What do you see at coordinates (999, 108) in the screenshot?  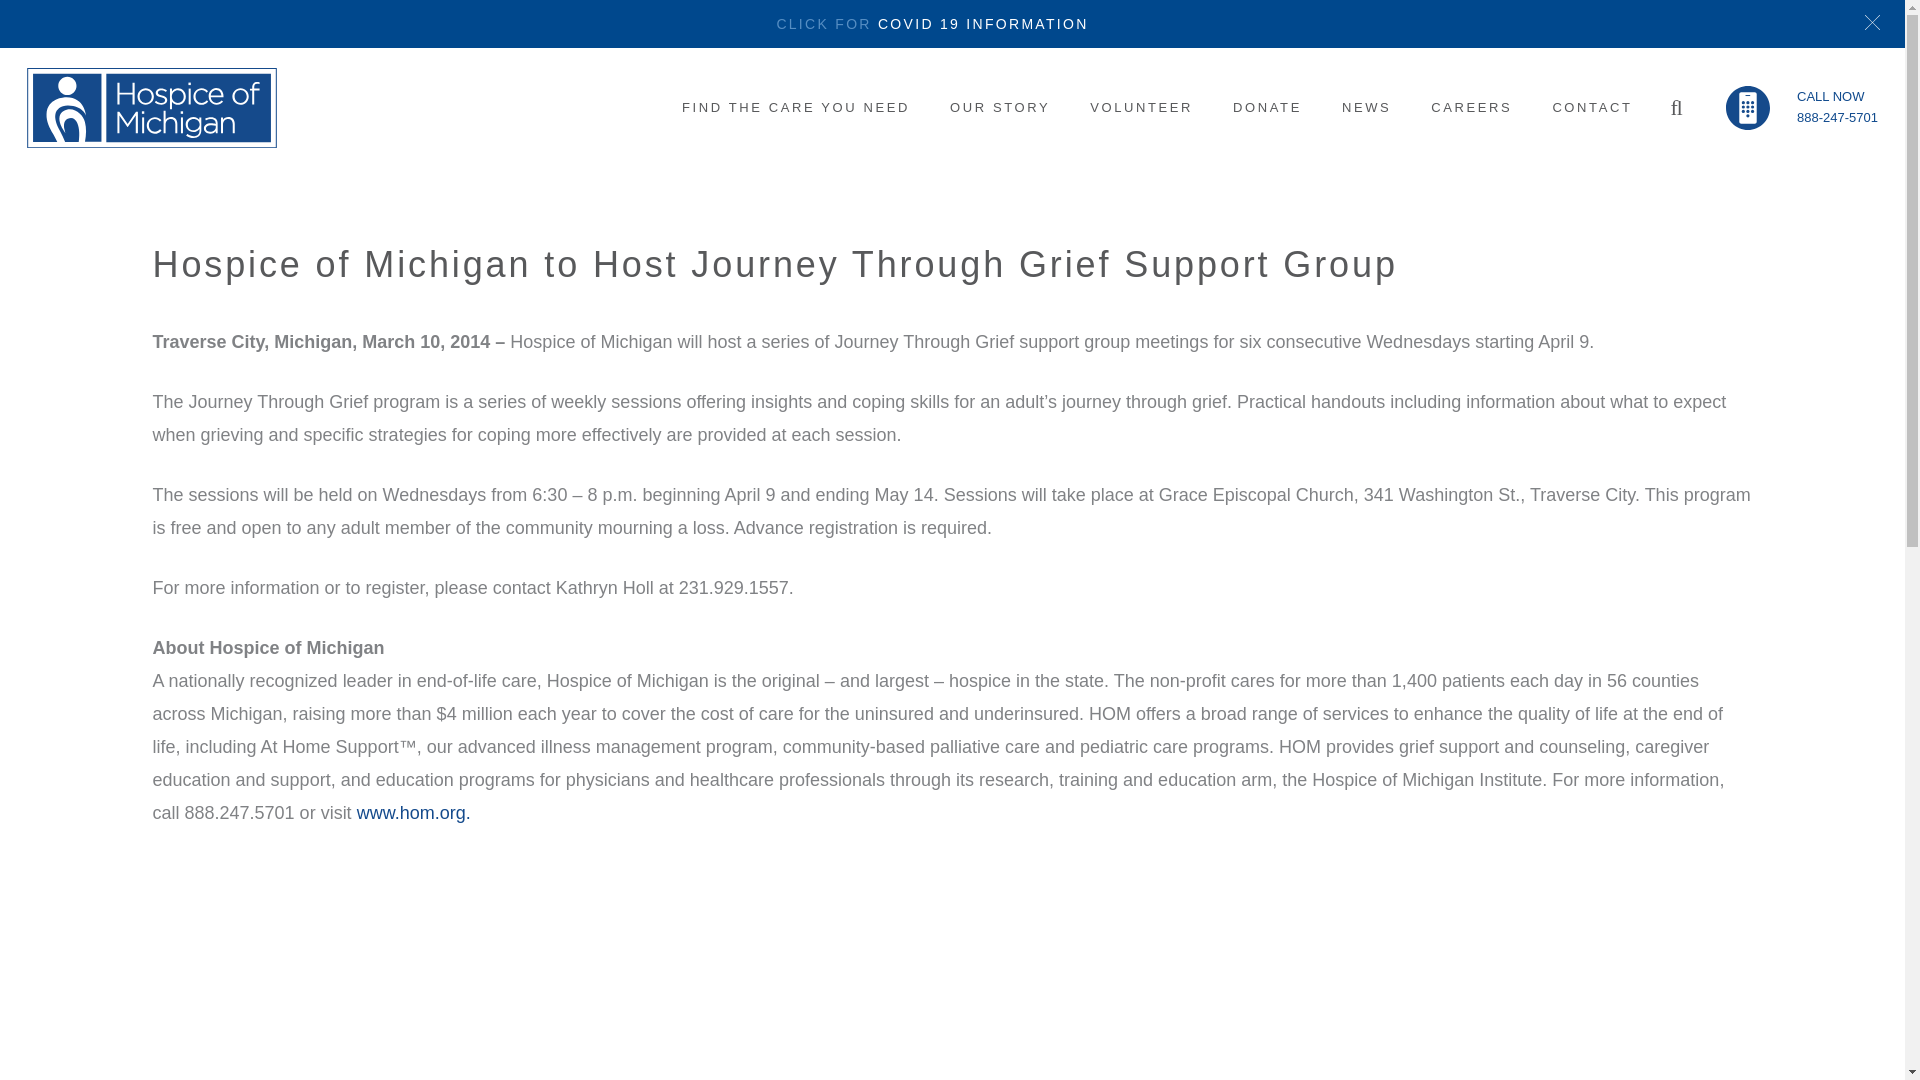 I see `OUR STORY` at bounding box center [999, 108].